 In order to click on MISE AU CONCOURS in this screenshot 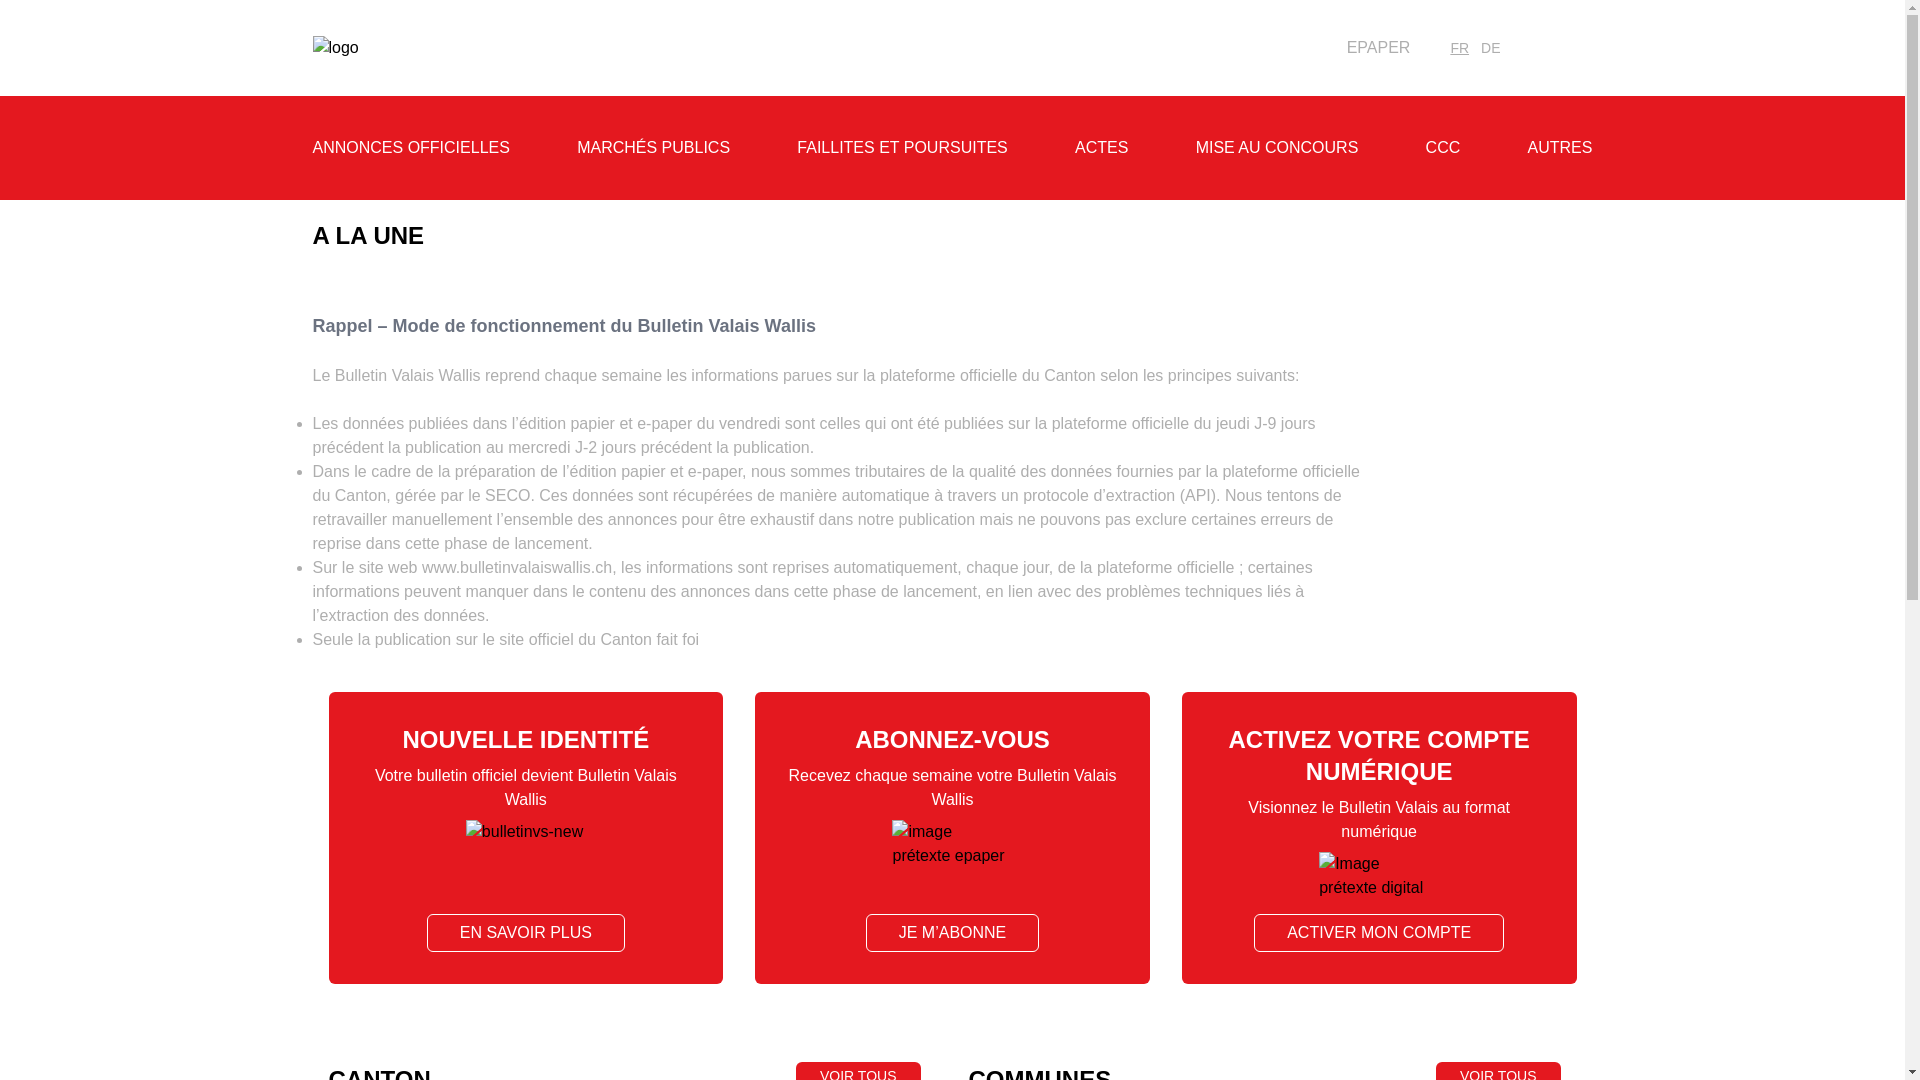, I will do `click(1278, 147)`.